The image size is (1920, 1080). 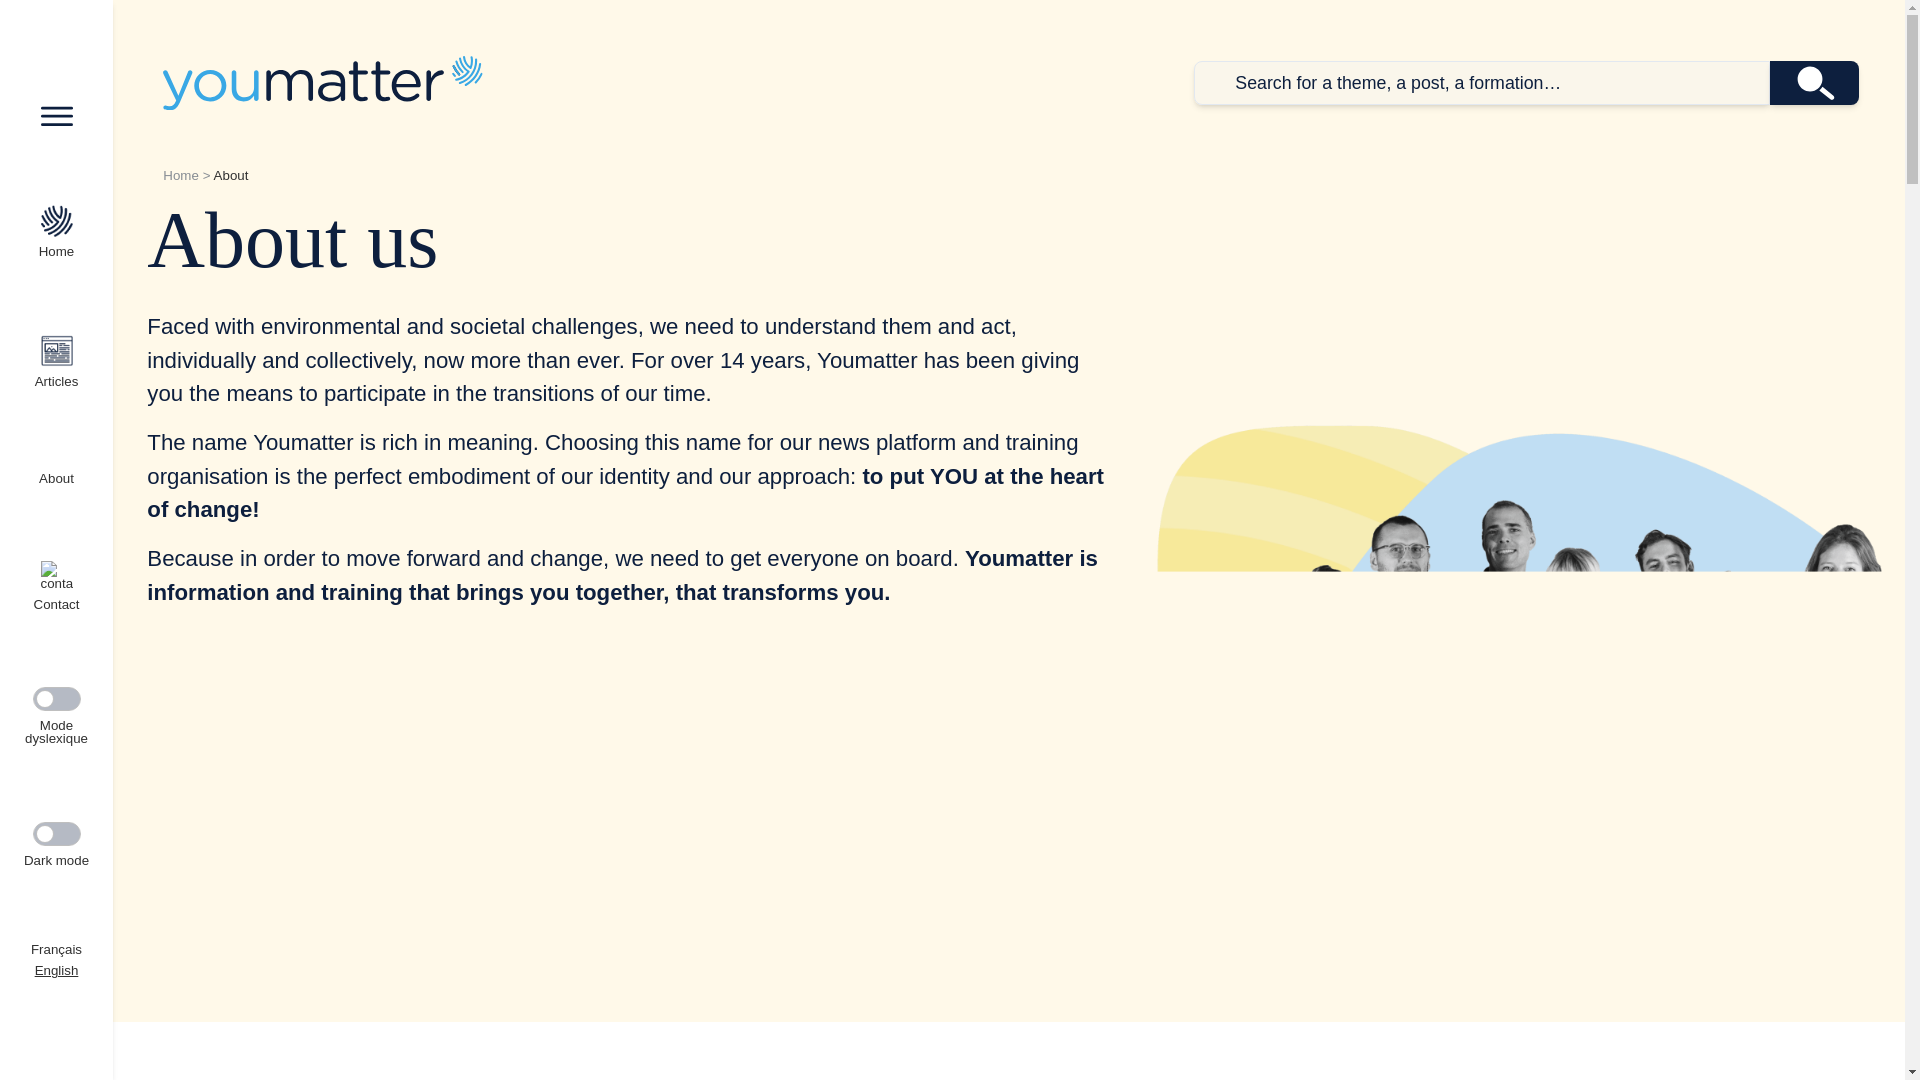 I want to click on About, so click(x=56, y=474).